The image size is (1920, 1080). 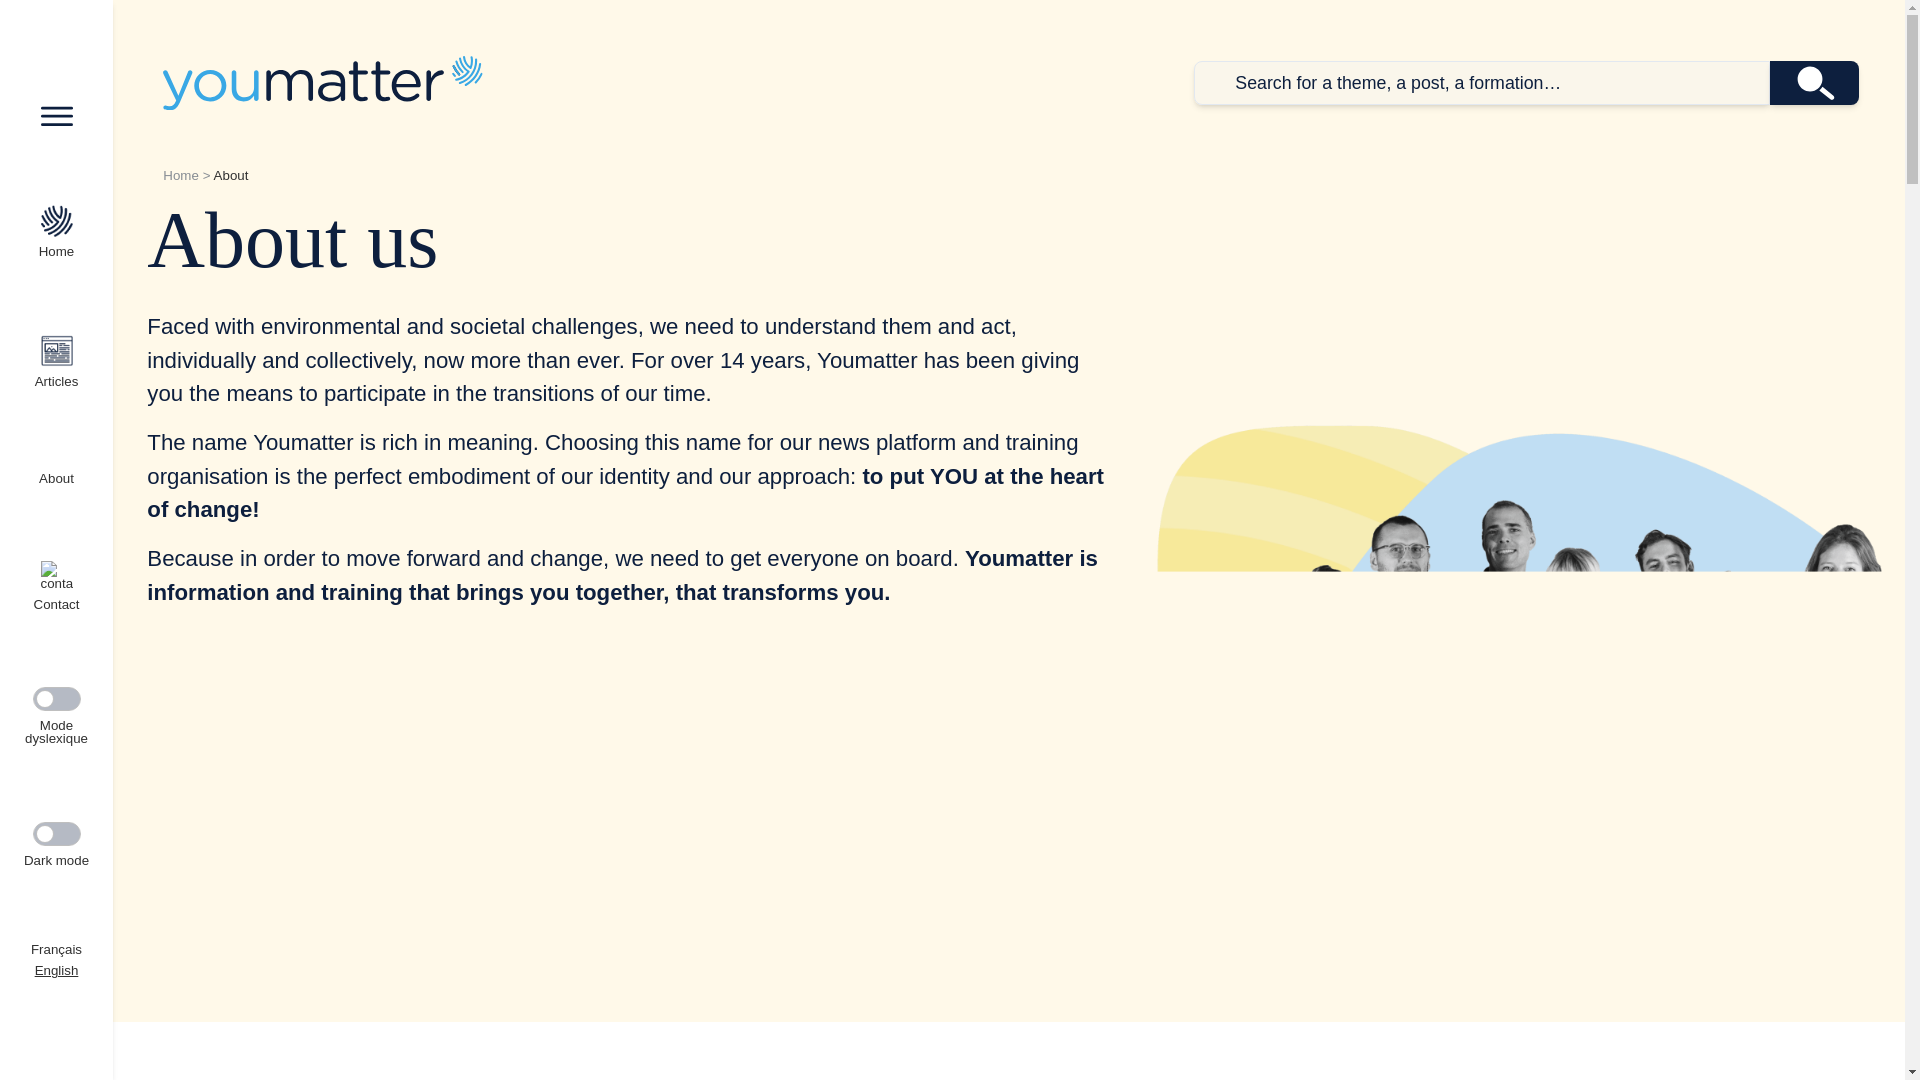 I want to click on About, so click(x=56, y=474).